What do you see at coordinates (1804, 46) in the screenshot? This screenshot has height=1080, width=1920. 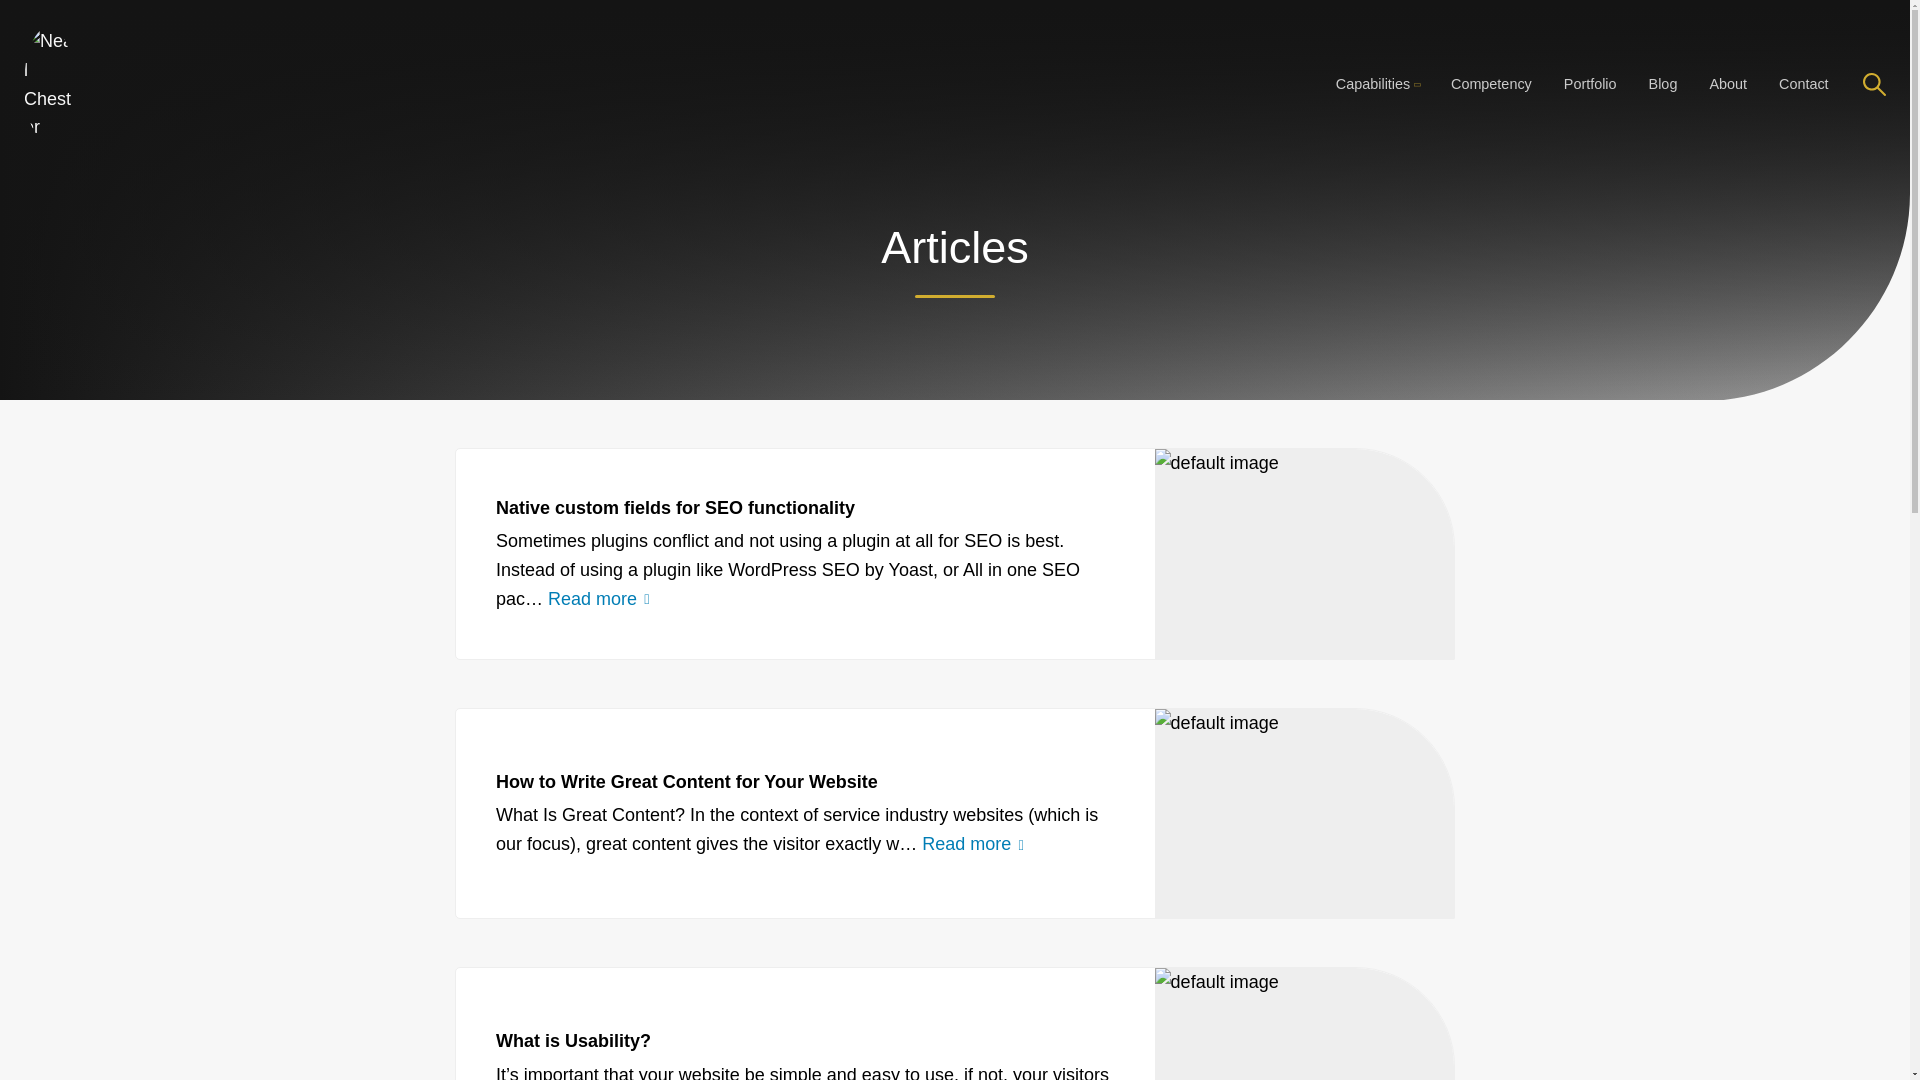 I see `Contact` at bounding box center [1804, 46].